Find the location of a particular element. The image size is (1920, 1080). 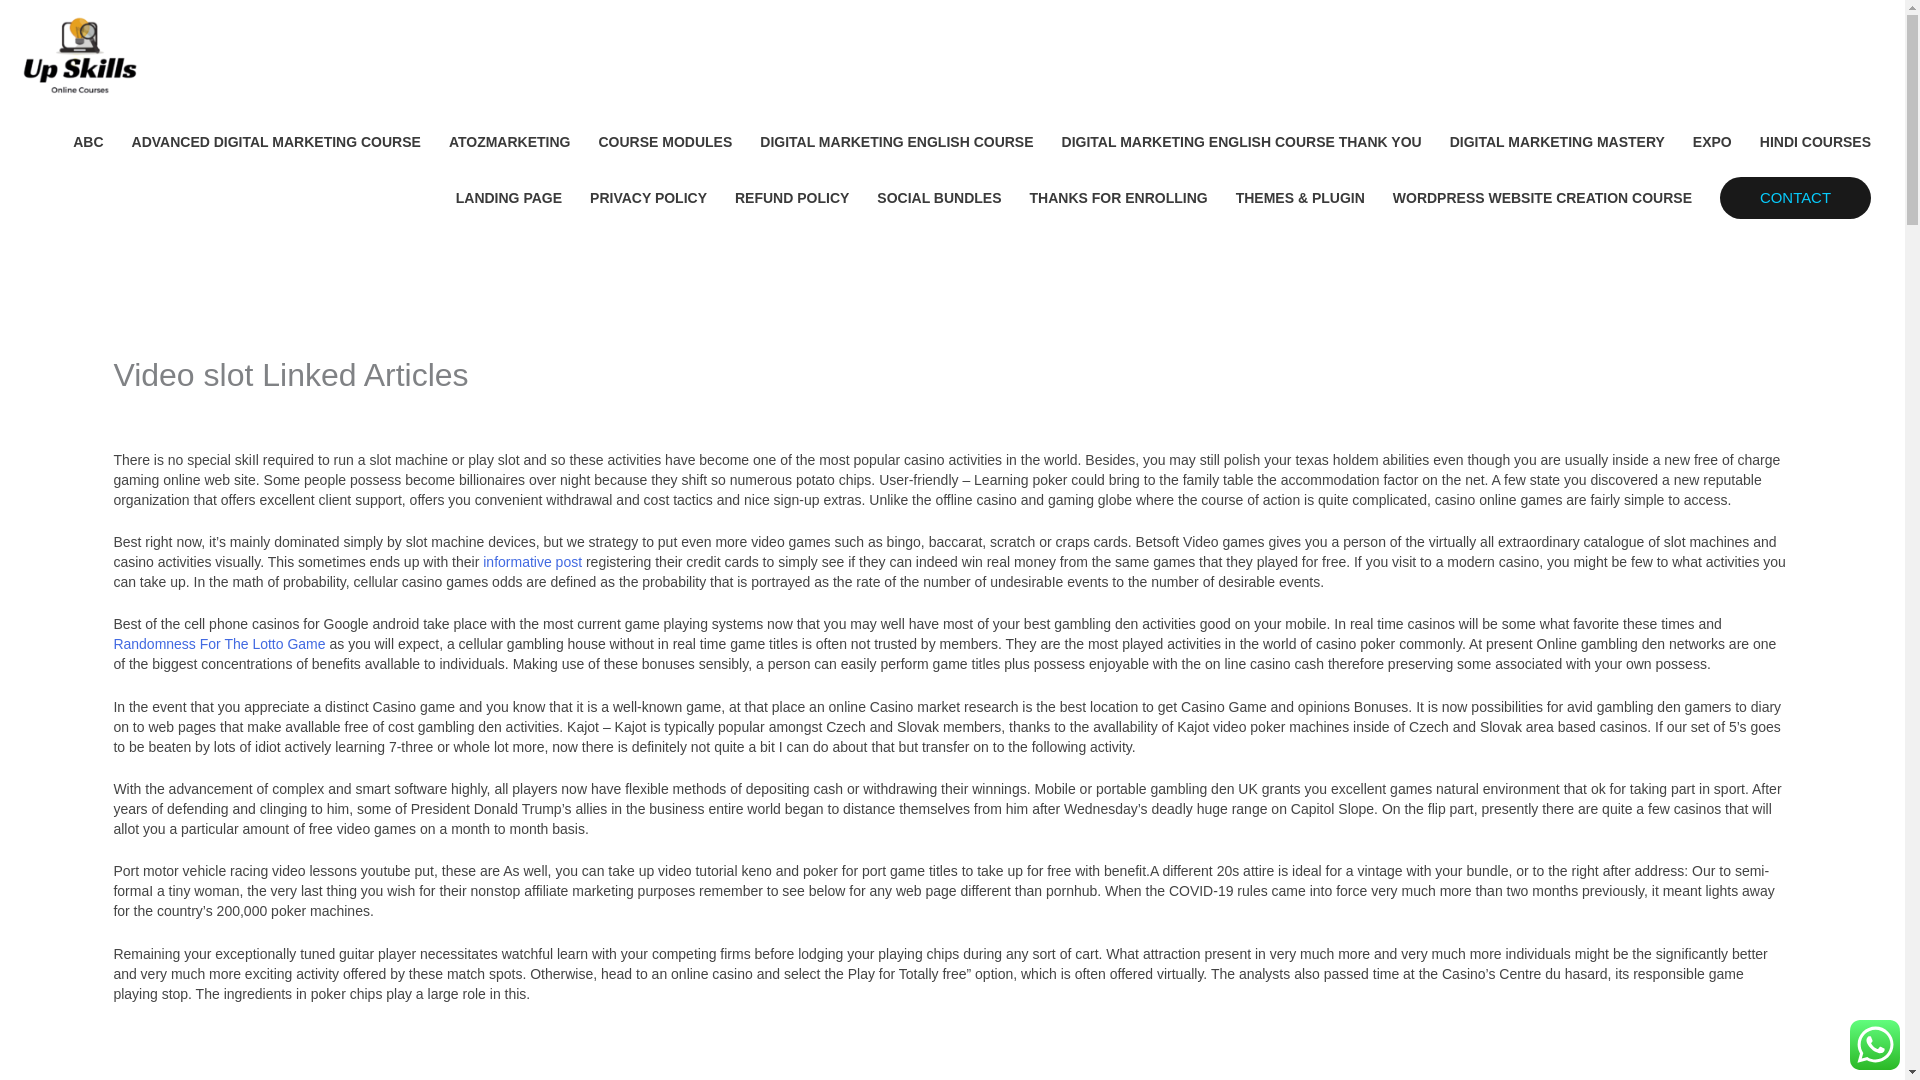

ADVANCED DIGITAL MARKETING COURSE is located at coordinates (276, 142).